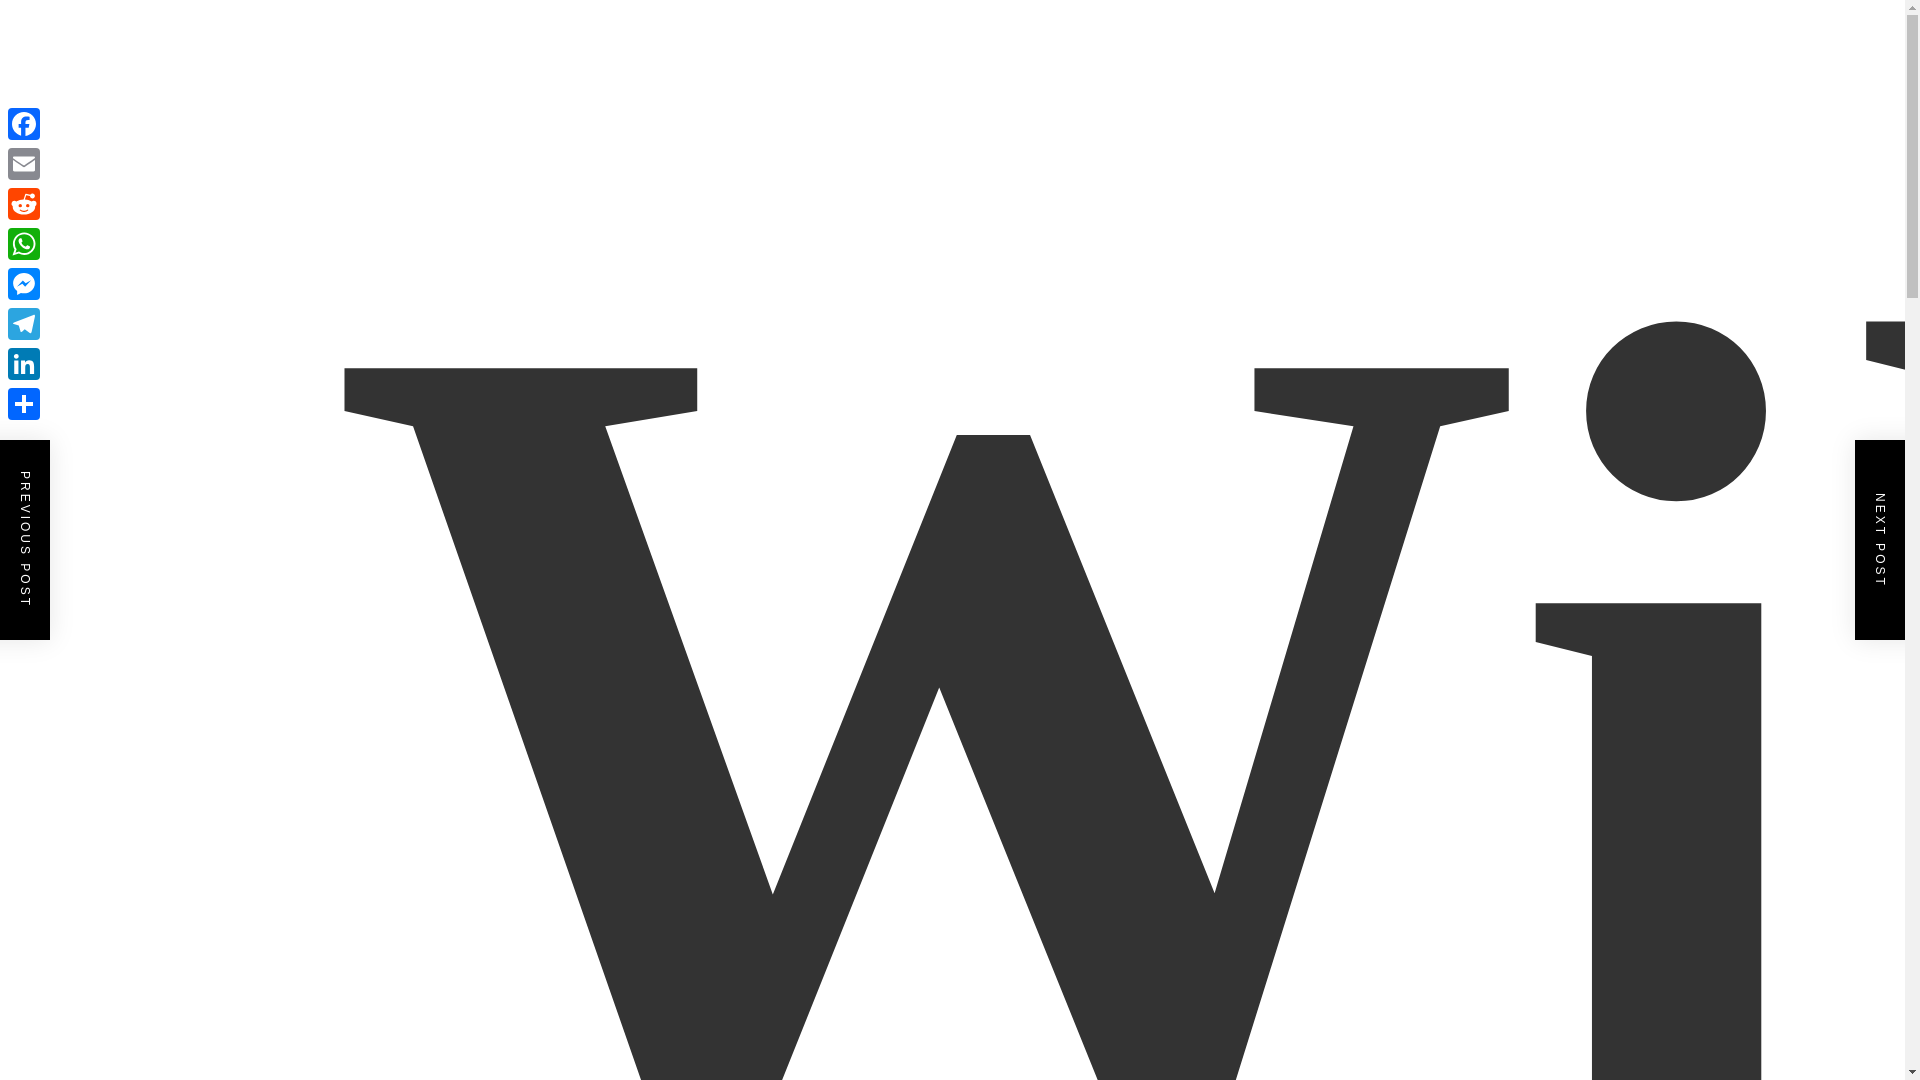 Image resolution: width=1920 pixels, height=1080 pixels. Describe the element at coordinates (24, 163) in the screenshot. I see `Email` at that location.